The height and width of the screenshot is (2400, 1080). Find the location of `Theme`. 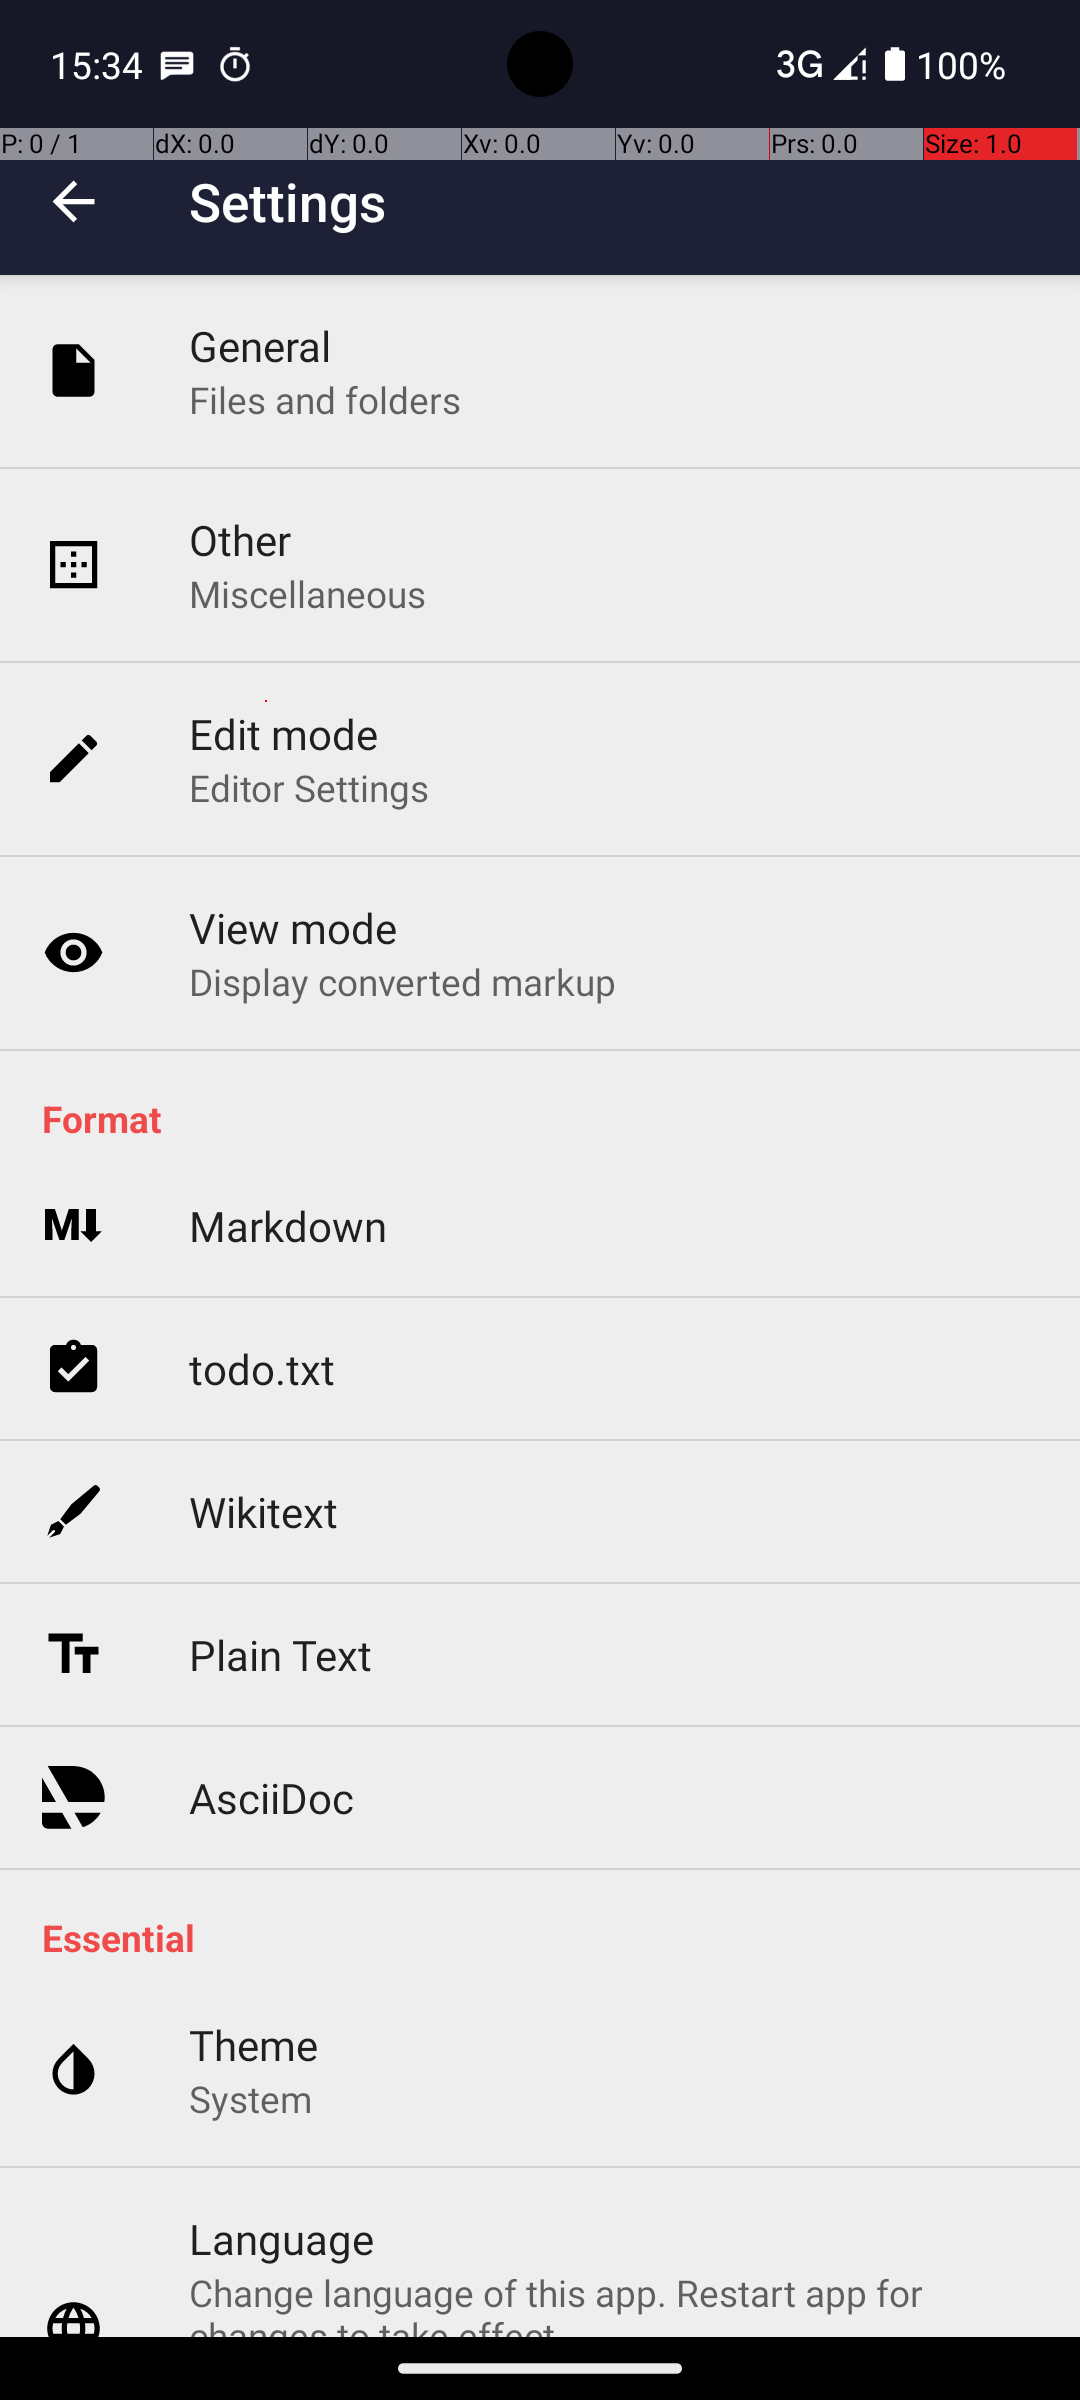

Theme is located at coordinates (254, 2044).